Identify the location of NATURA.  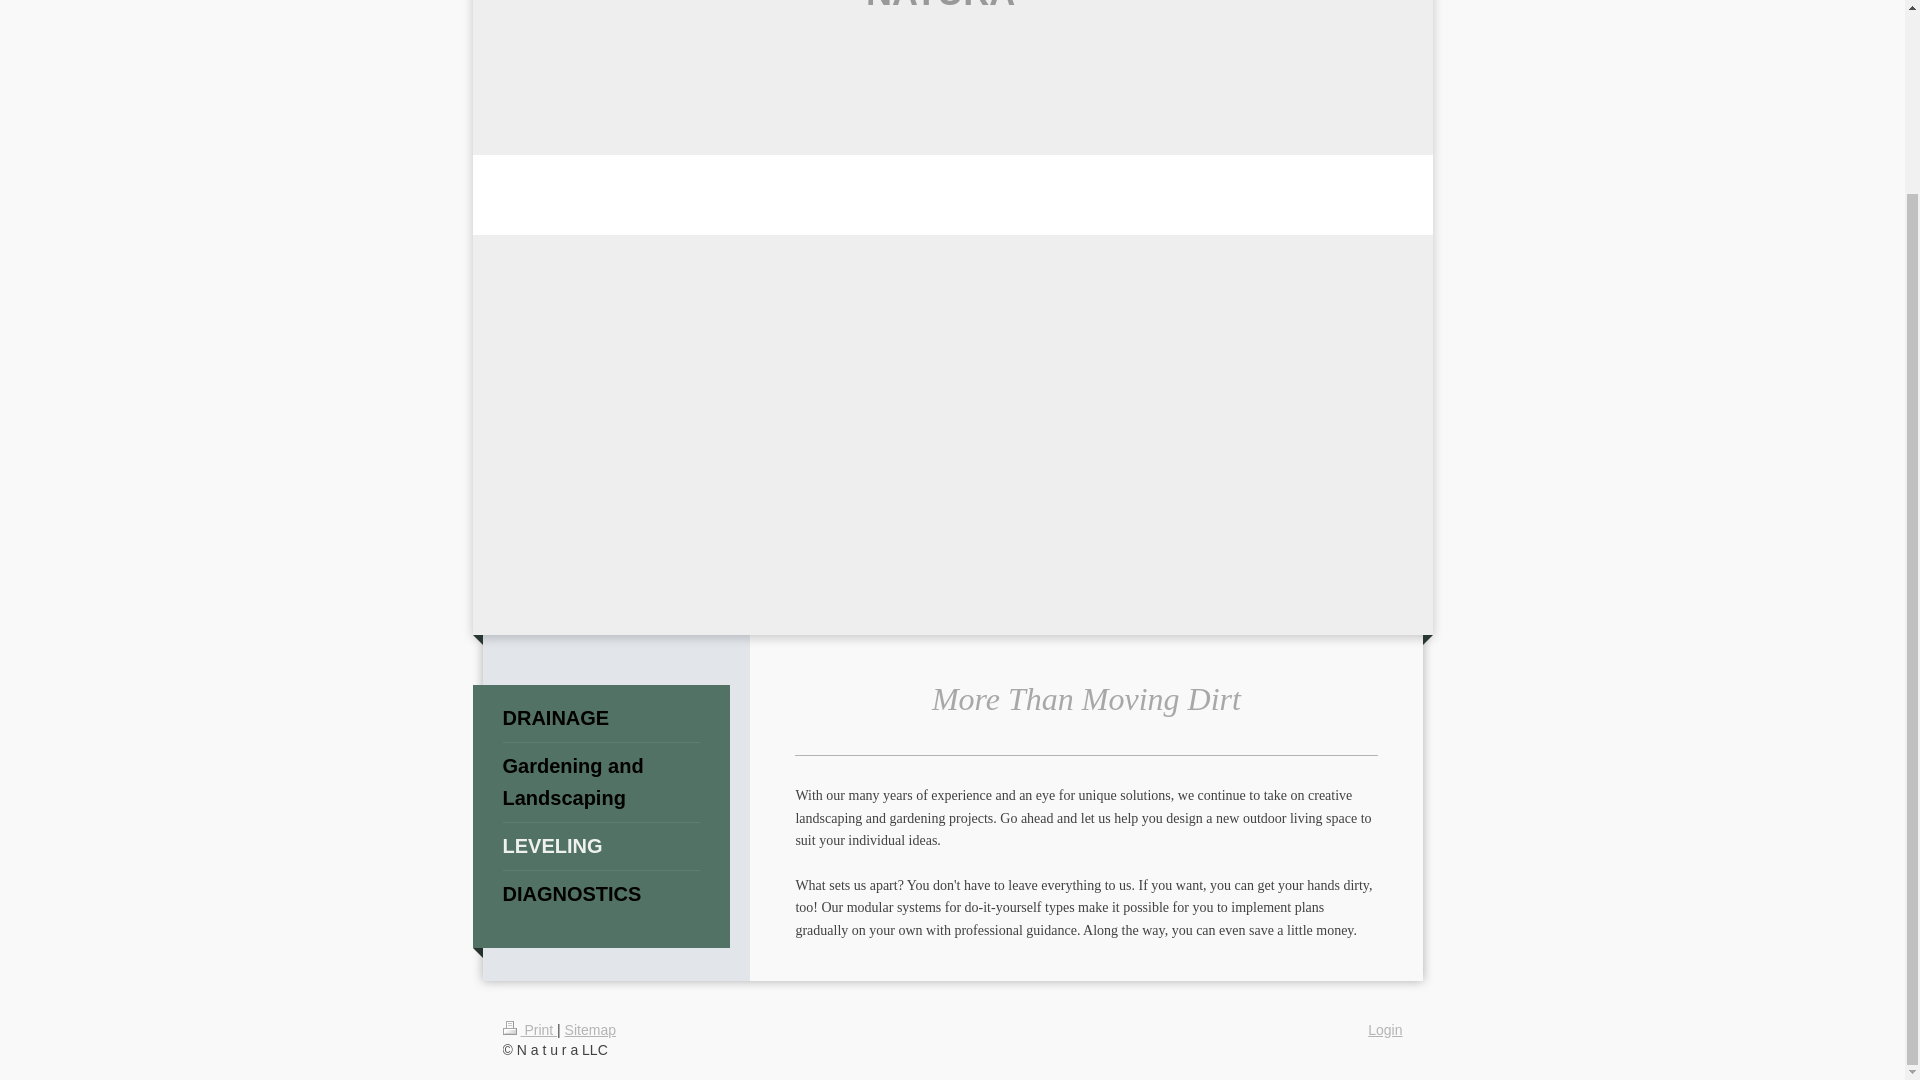
(940, 7).